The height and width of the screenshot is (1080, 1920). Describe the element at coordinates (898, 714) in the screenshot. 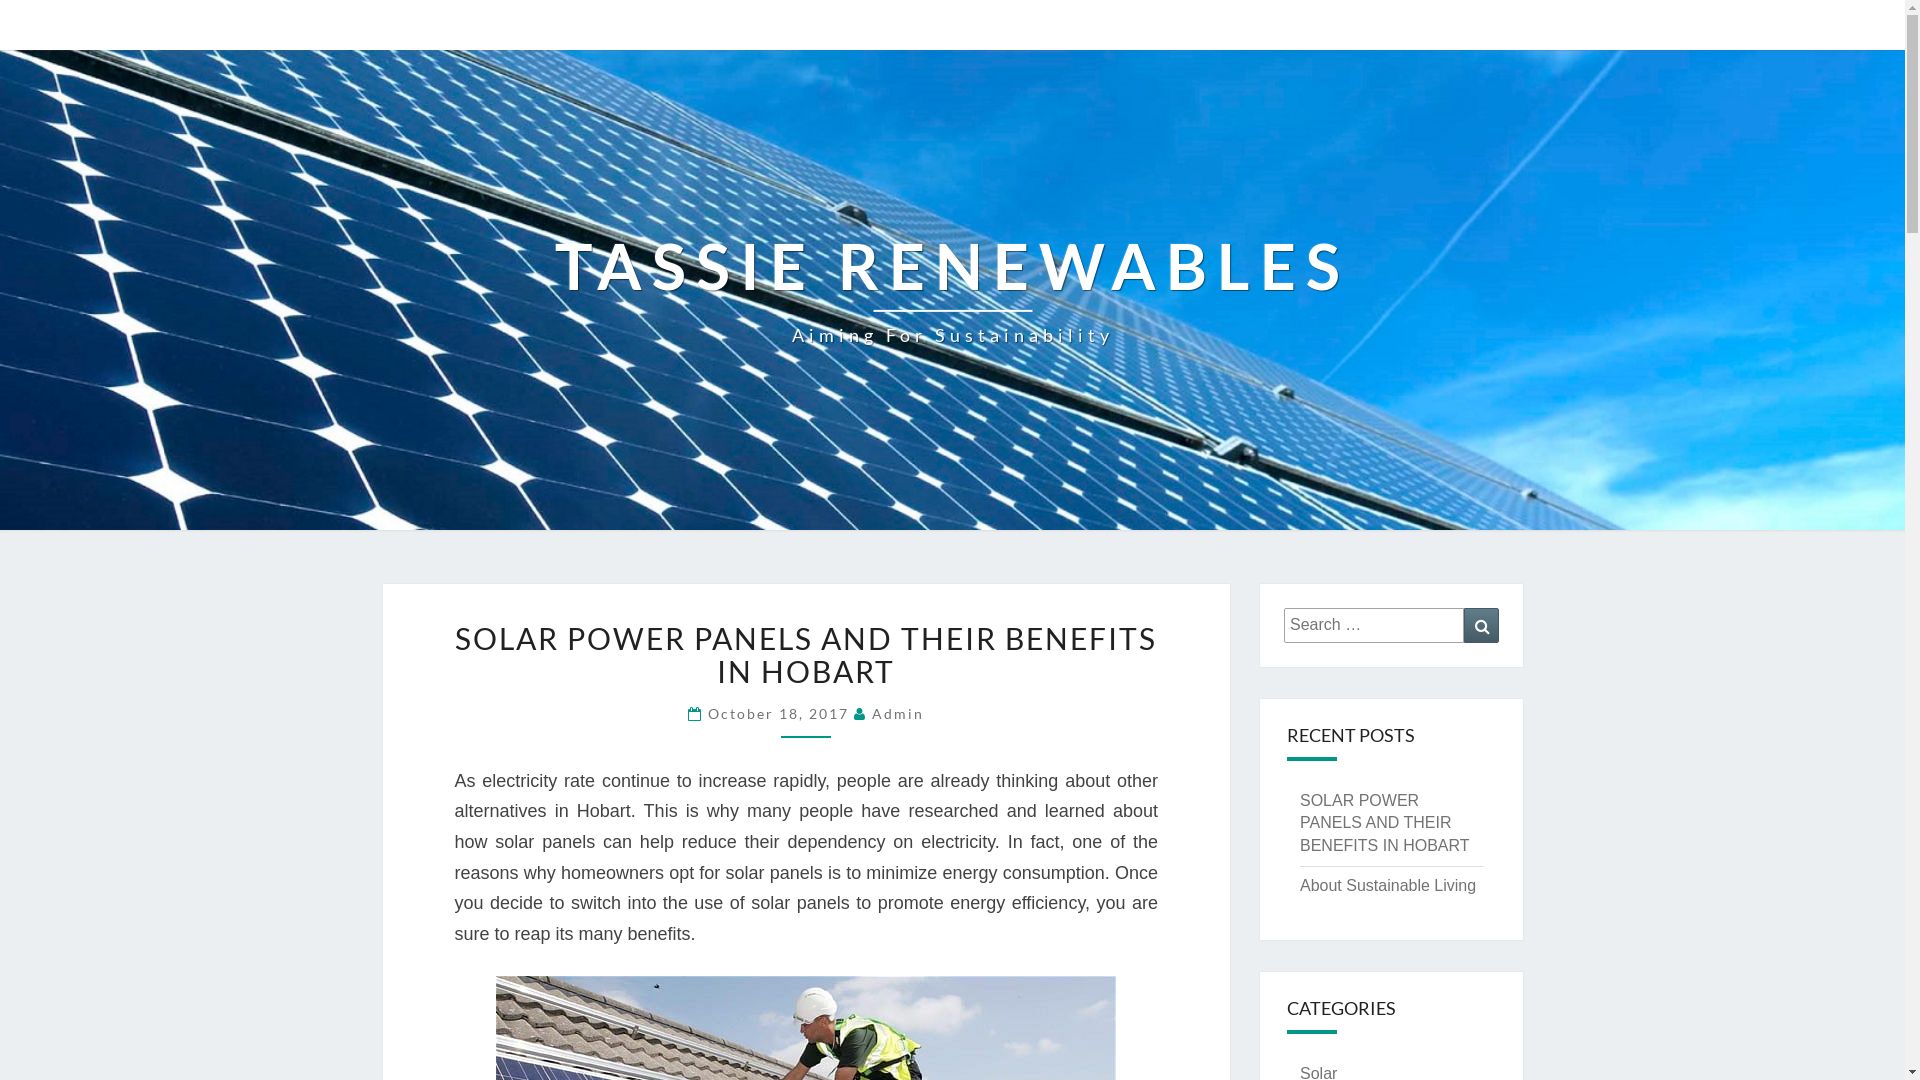

I see `Admin` at that location.